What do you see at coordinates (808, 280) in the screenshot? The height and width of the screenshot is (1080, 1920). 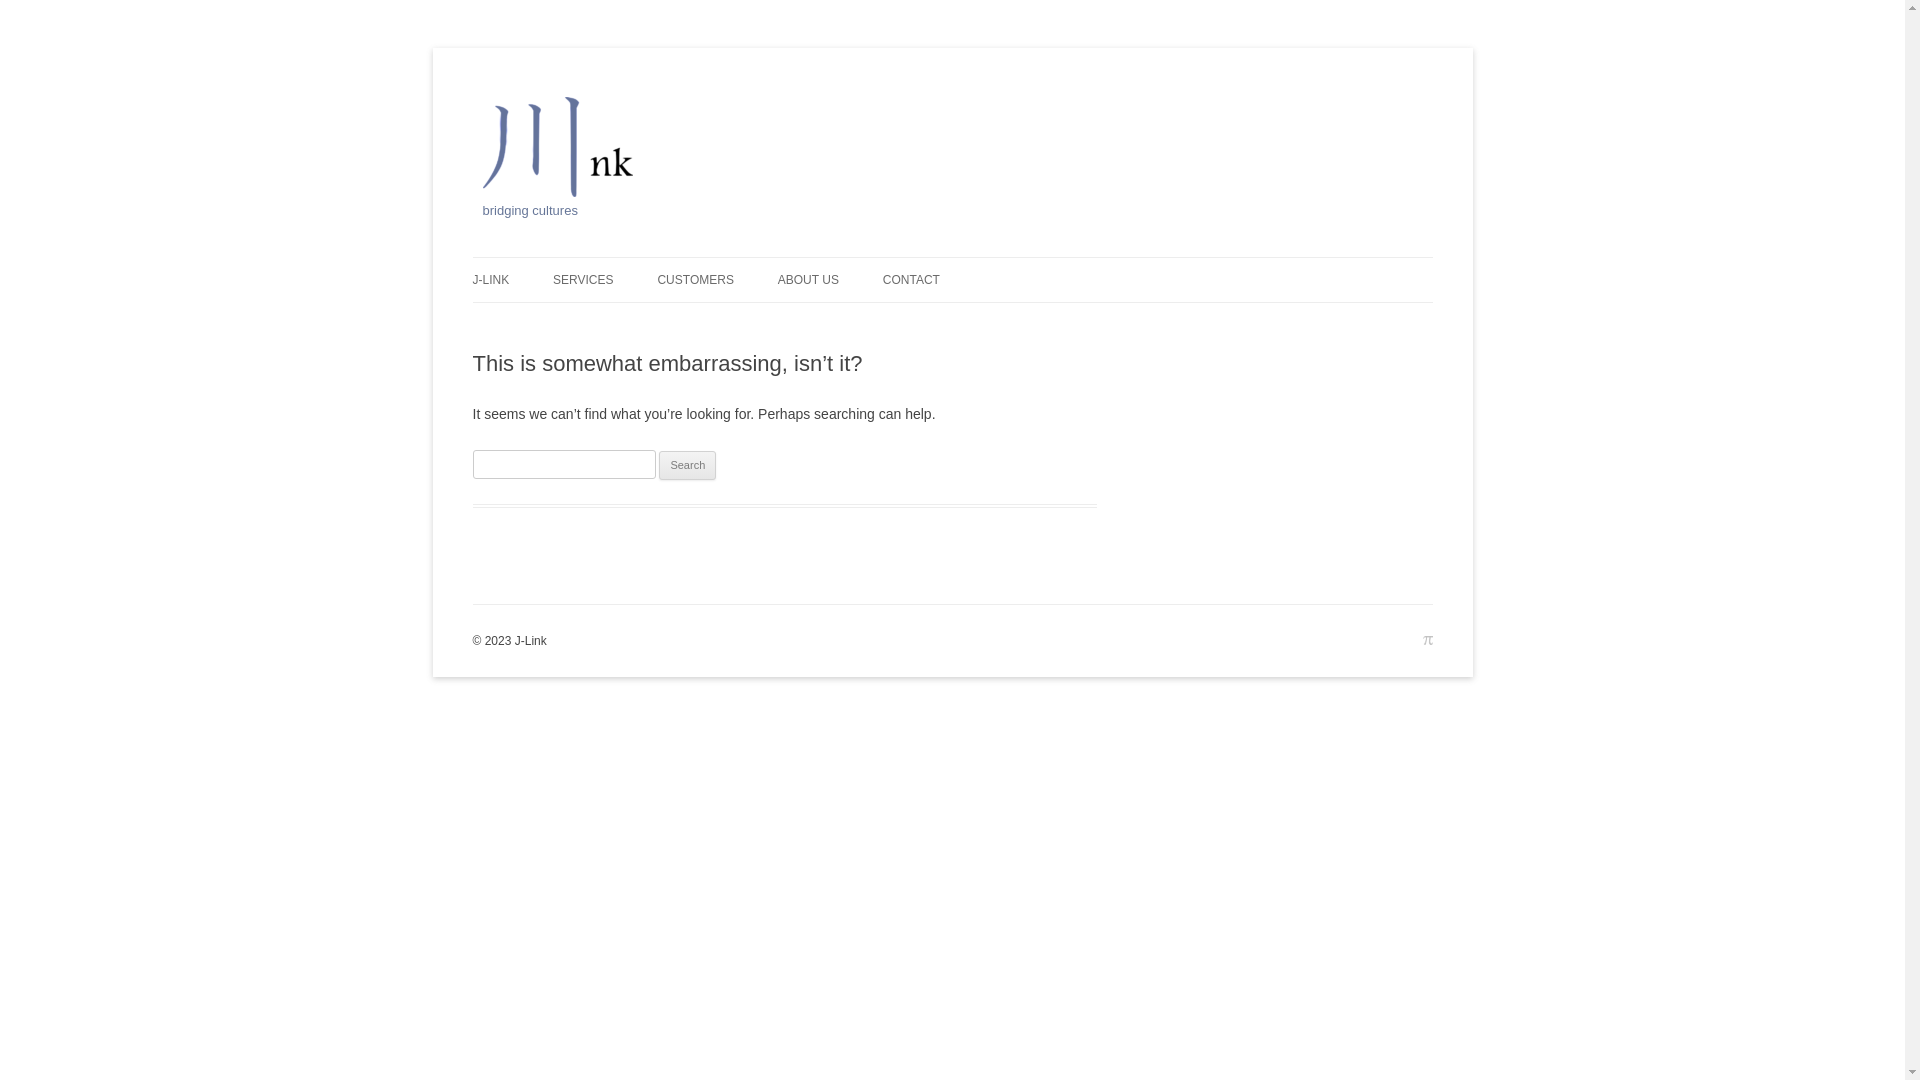 I see `ABOUT US` at bounding box center [808, 280].